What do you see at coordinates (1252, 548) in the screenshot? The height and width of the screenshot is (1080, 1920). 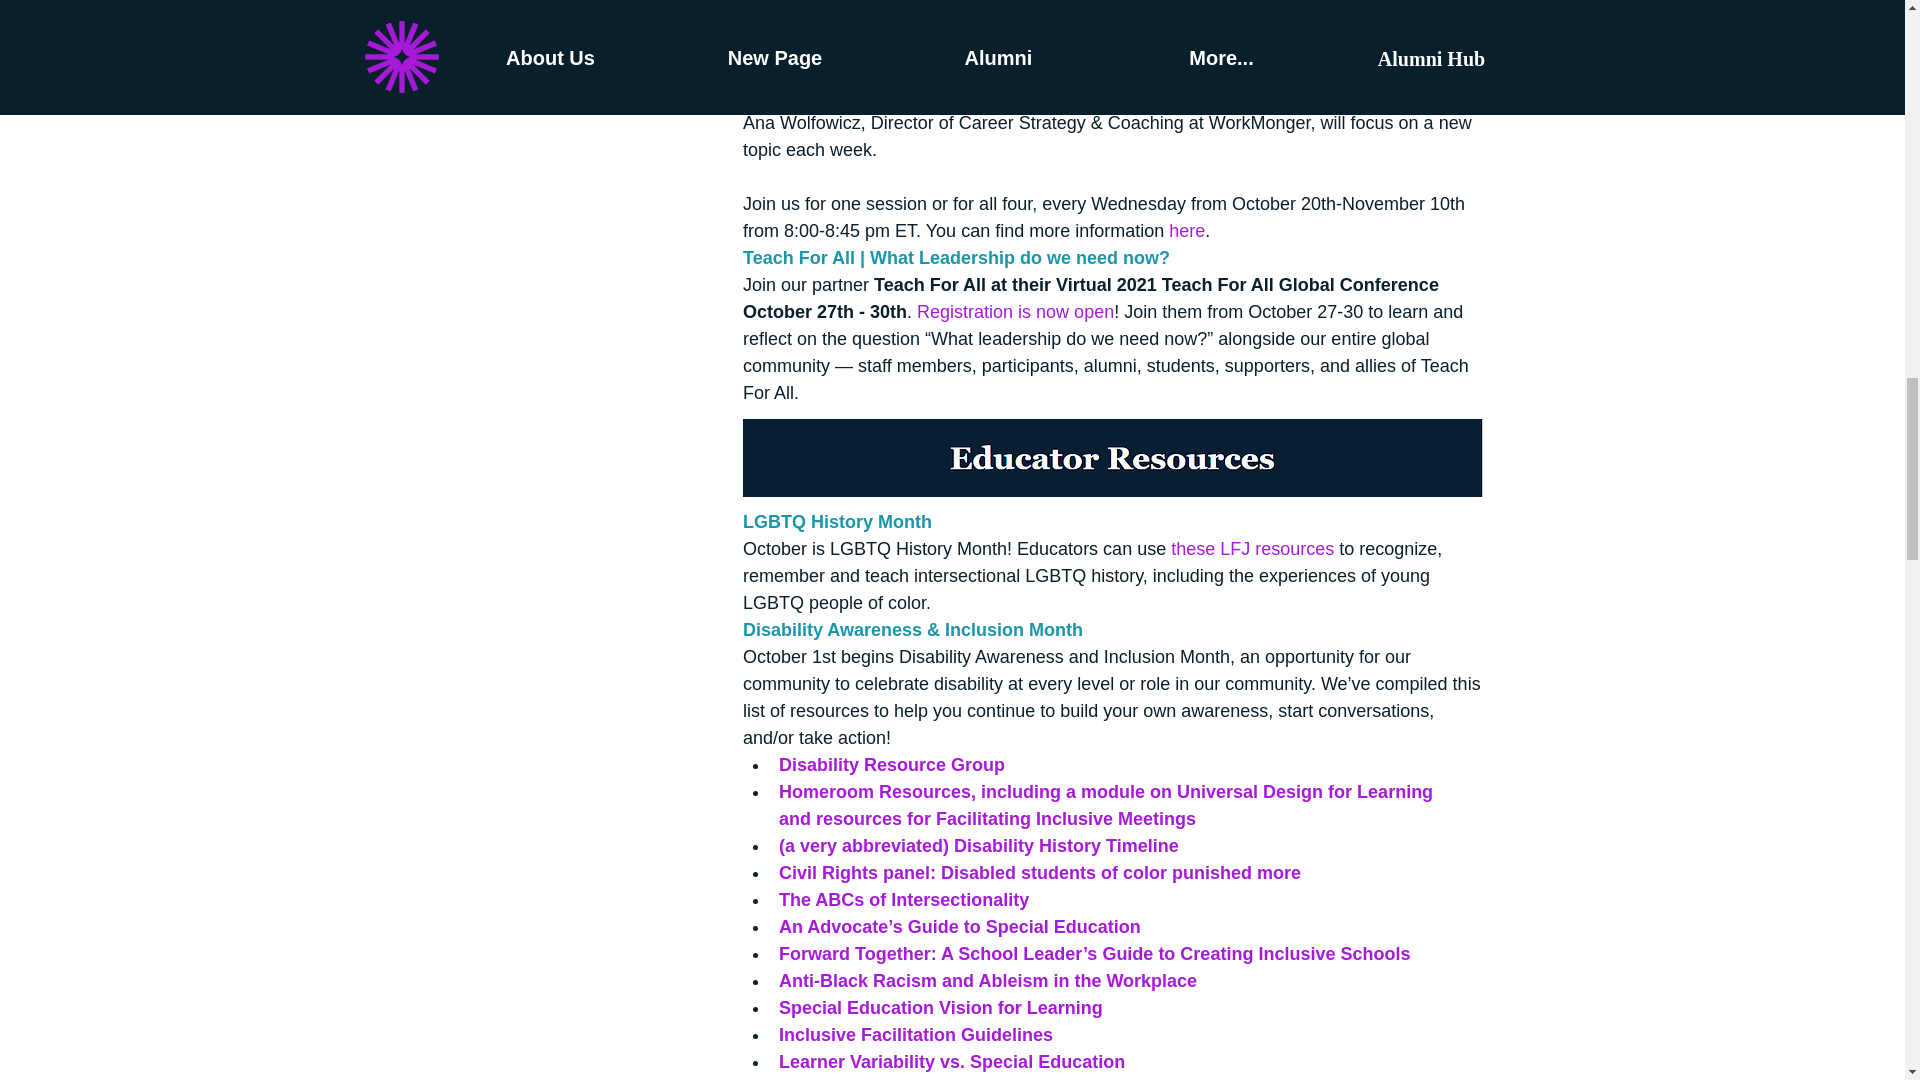 I see `these LFJ resources` at bounding box center [1252, 548].